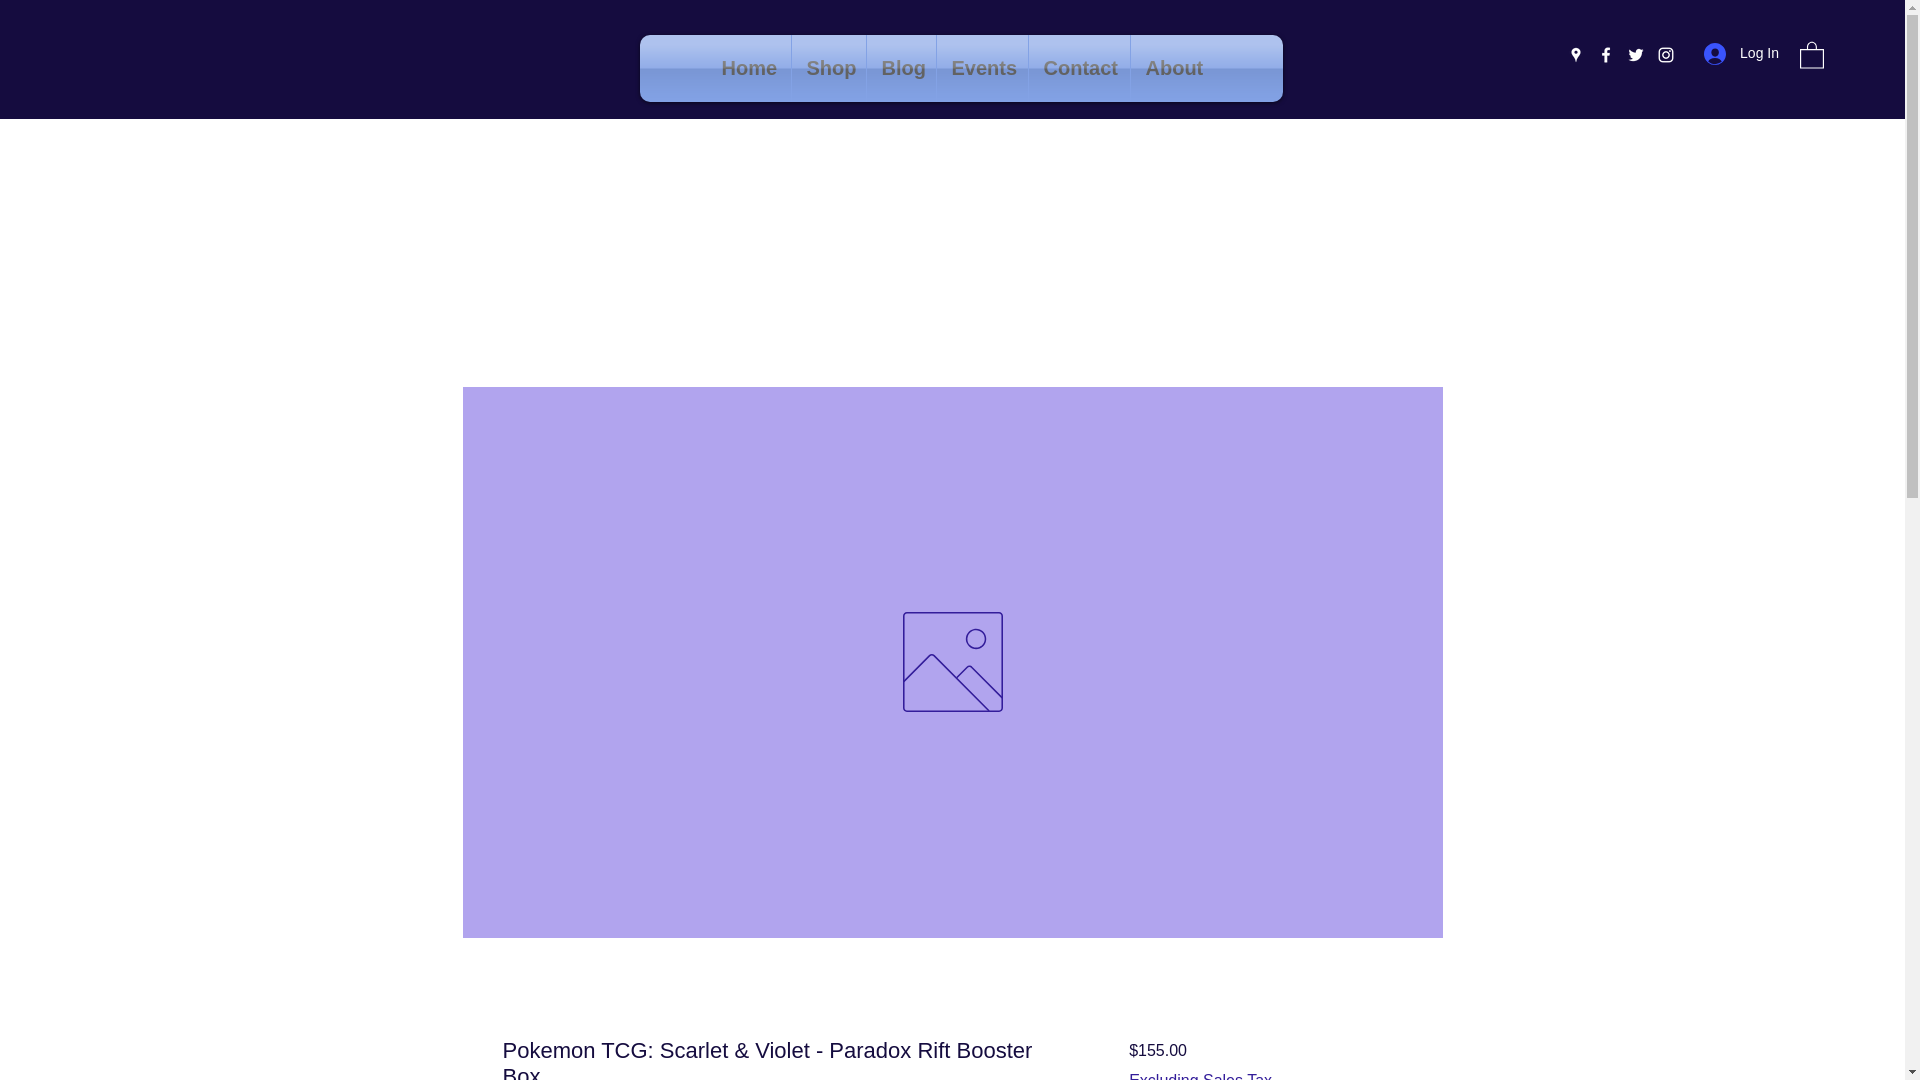 This screenshot has width=1920, height=1080. What do you see at coordinates (1741, 53) in the screenshot?
I see `Log In` at bounding box center [1741, 53].